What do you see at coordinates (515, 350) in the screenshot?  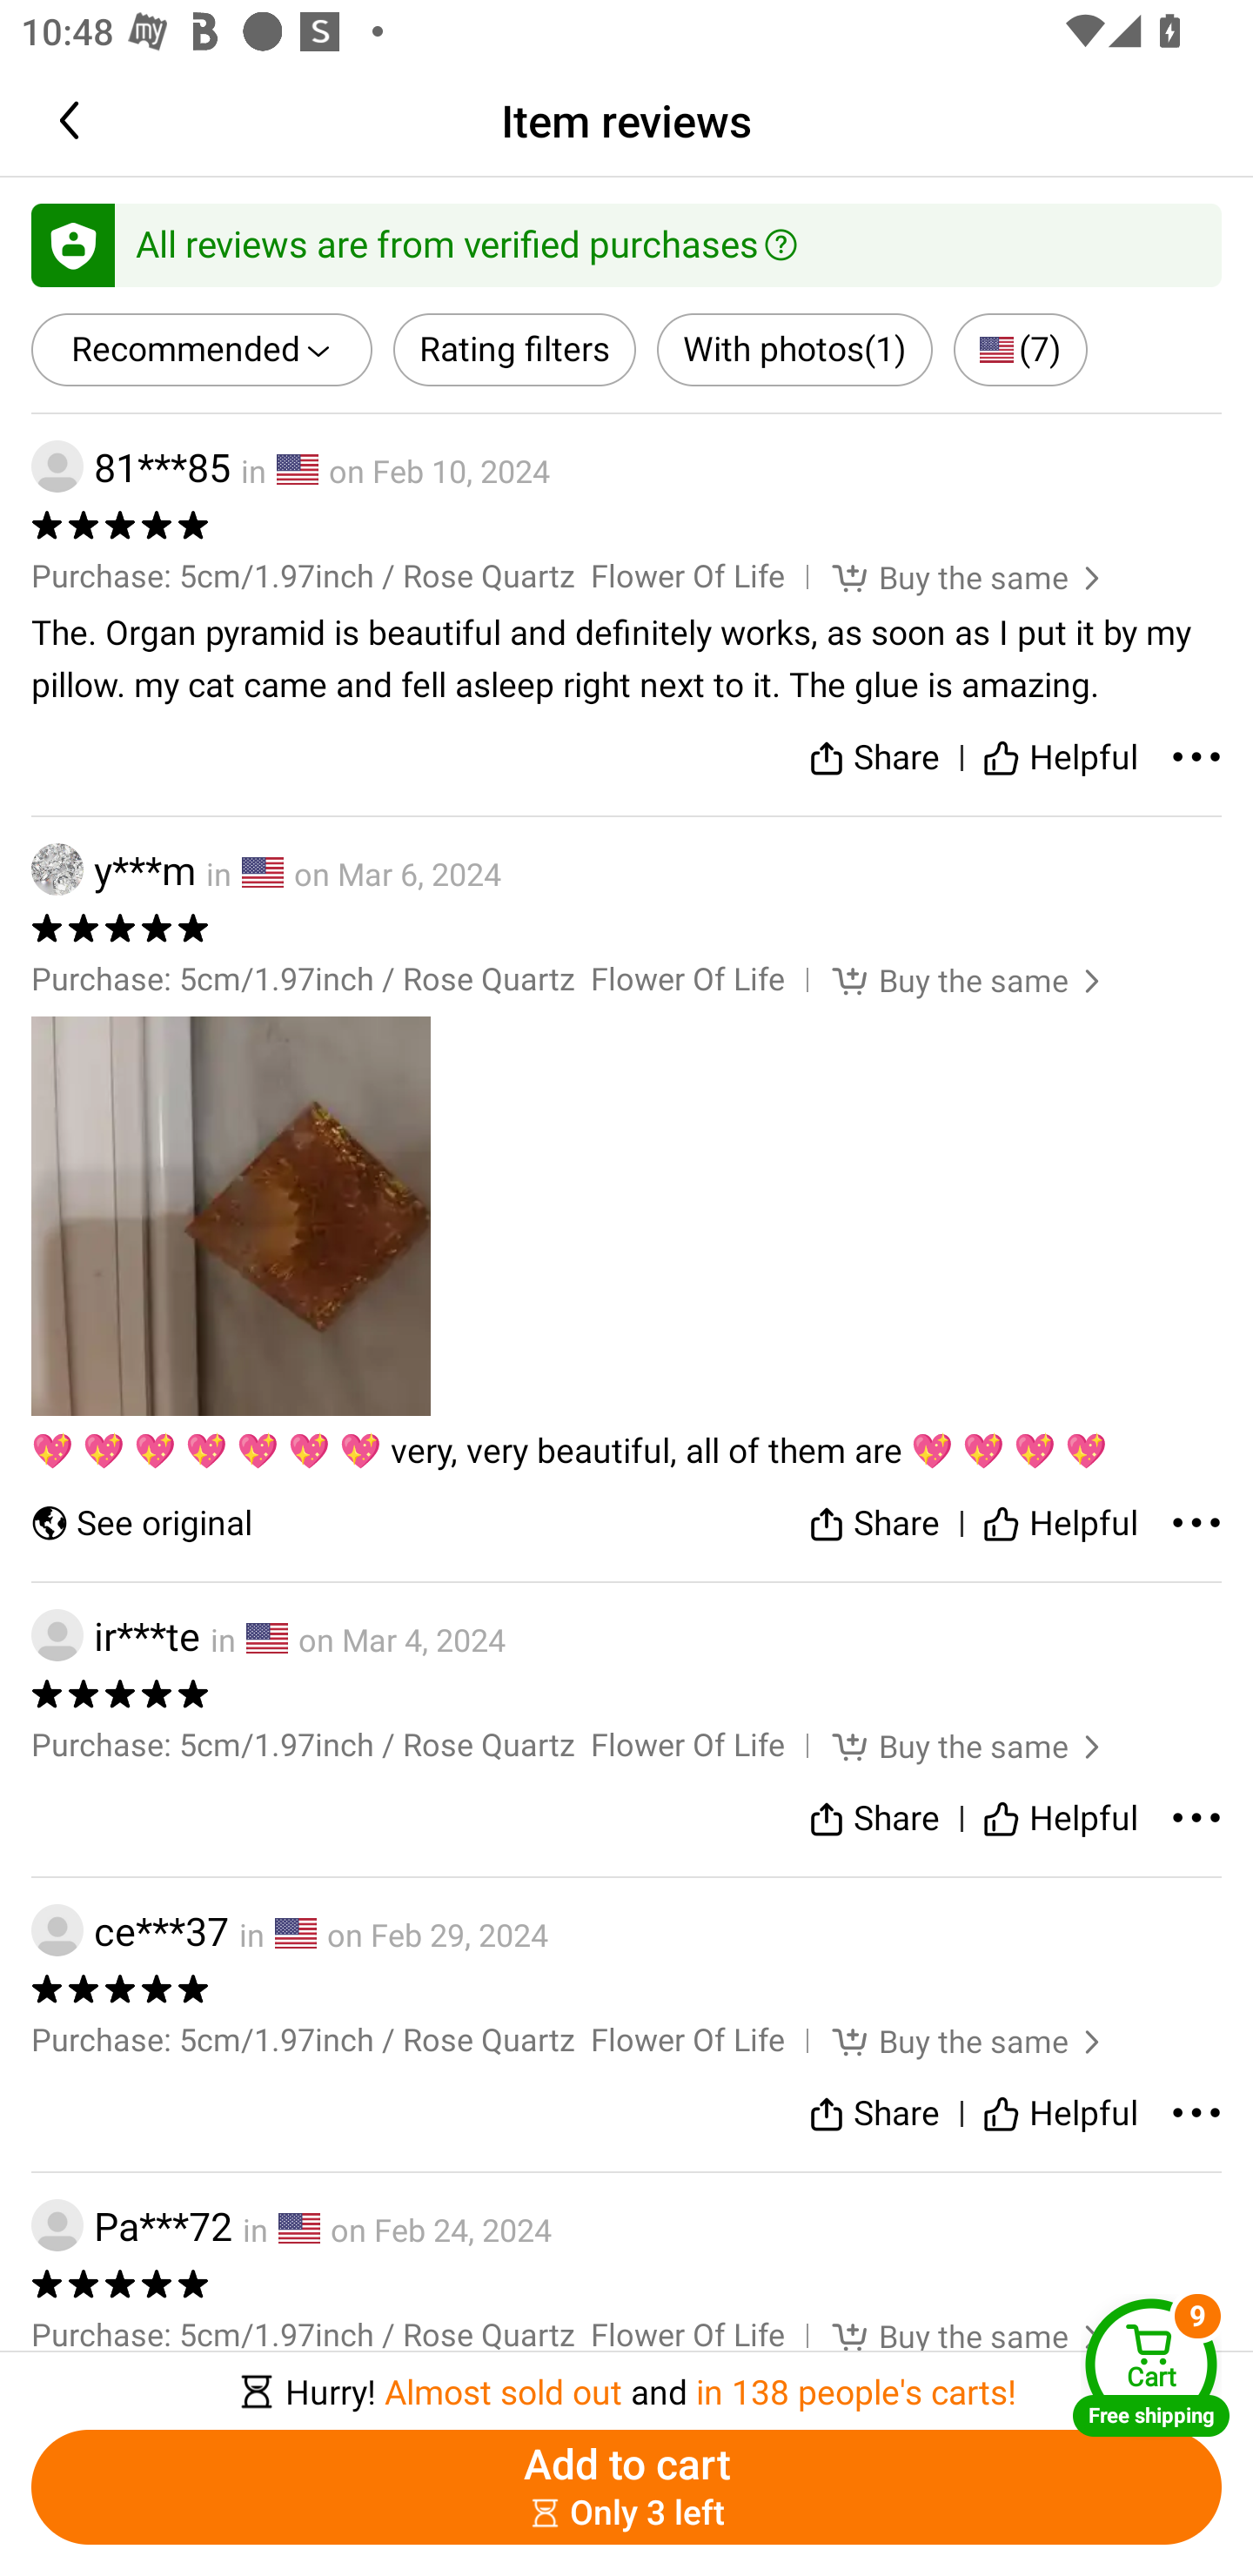 I see `Rating filters` at bounding box center [515, 350].